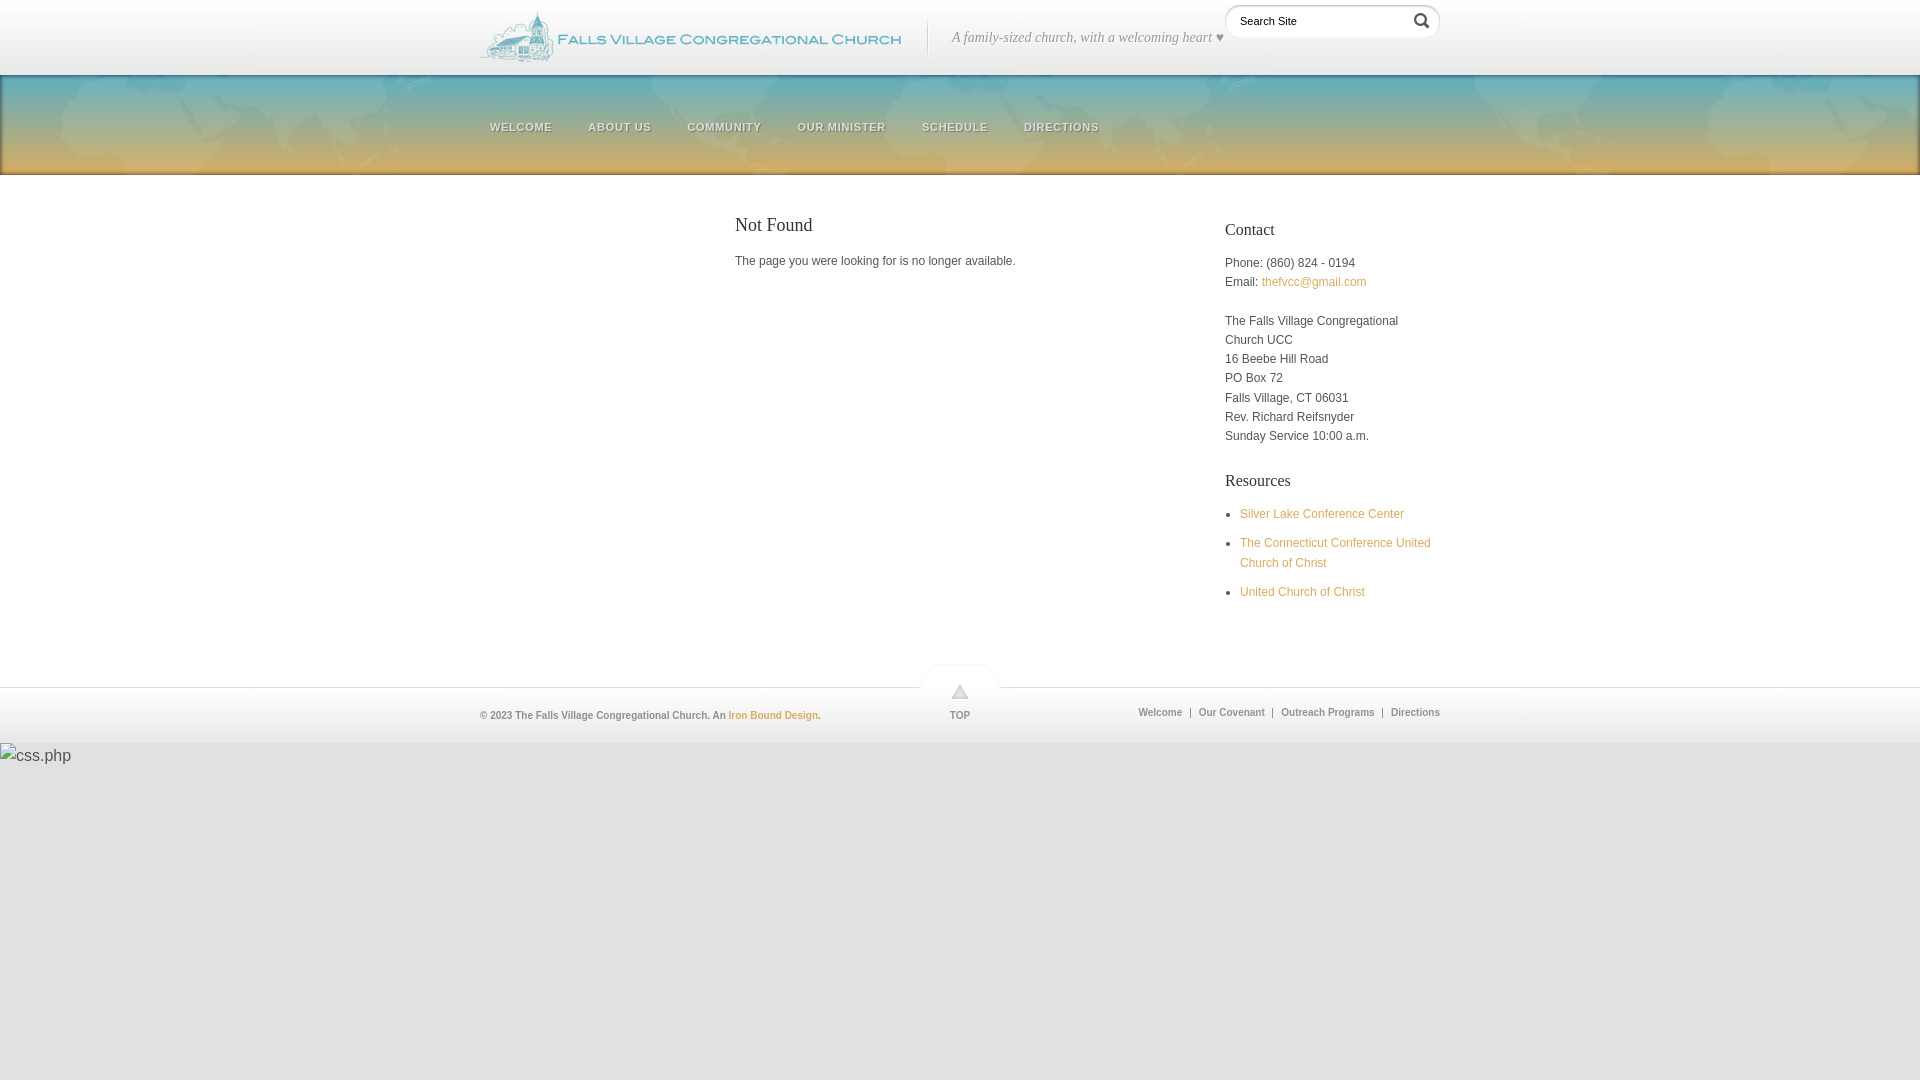 This screenshot has height=1080, width=1920. I want to click on COMMUNITY, so click(724, 128).